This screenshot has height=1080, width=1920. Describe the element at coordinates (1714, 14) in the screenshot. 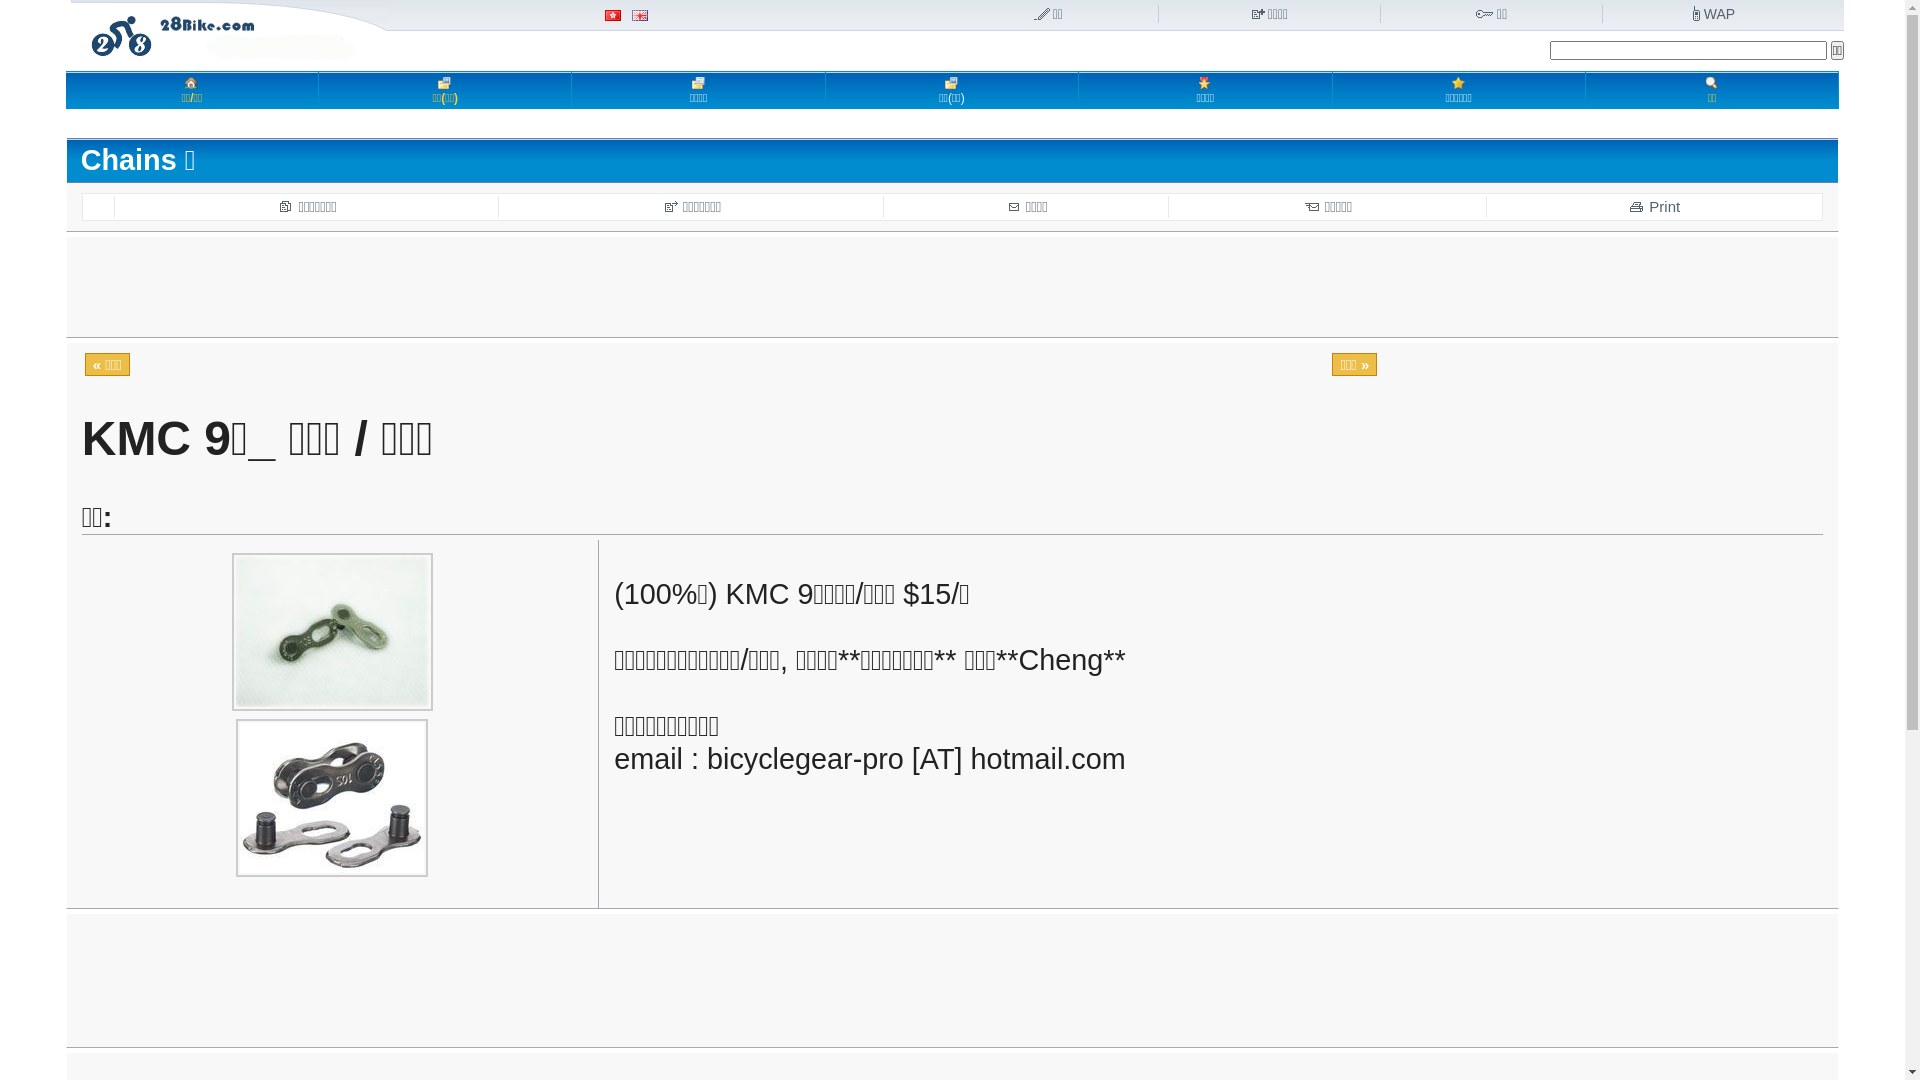

I see `WAP` at that location.